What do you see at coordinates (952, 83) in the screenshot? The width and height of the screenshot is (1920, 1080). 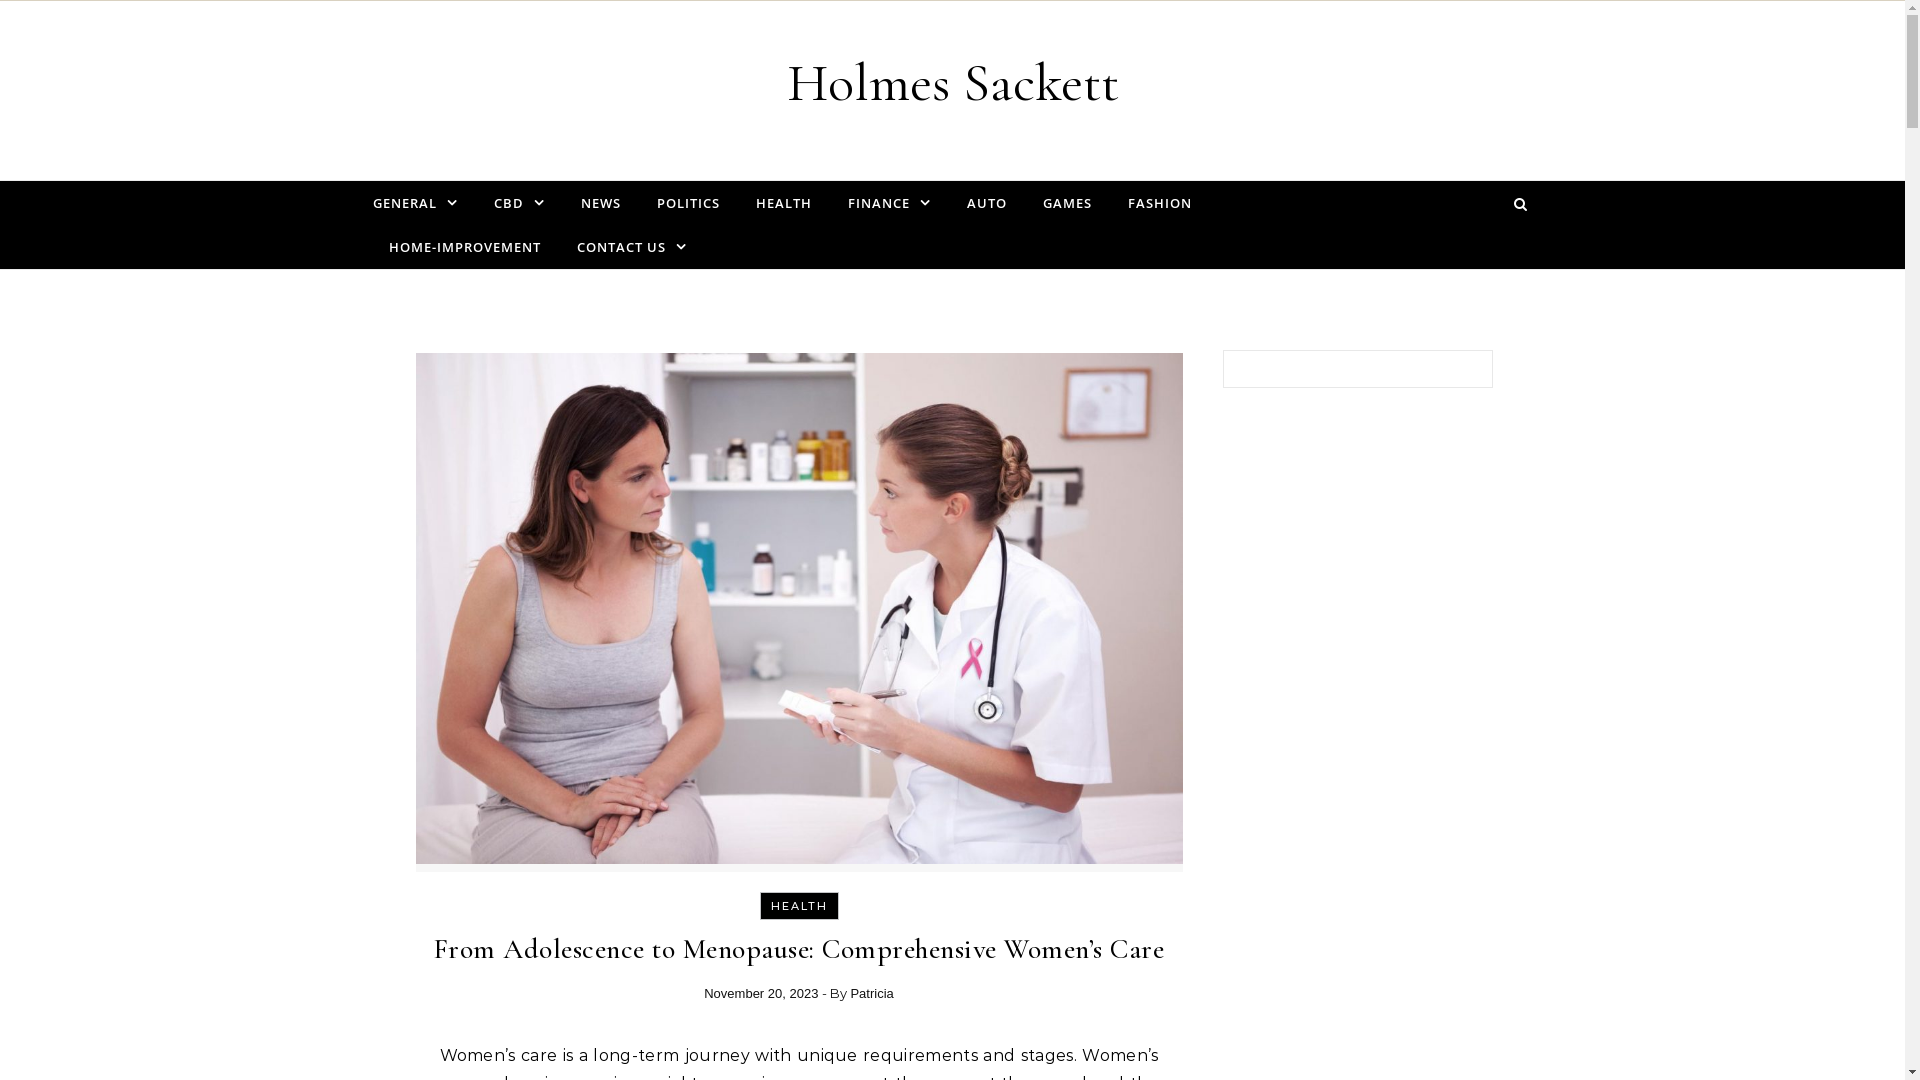 I see `Holmes Sackett` at bounding box center [952, 83].